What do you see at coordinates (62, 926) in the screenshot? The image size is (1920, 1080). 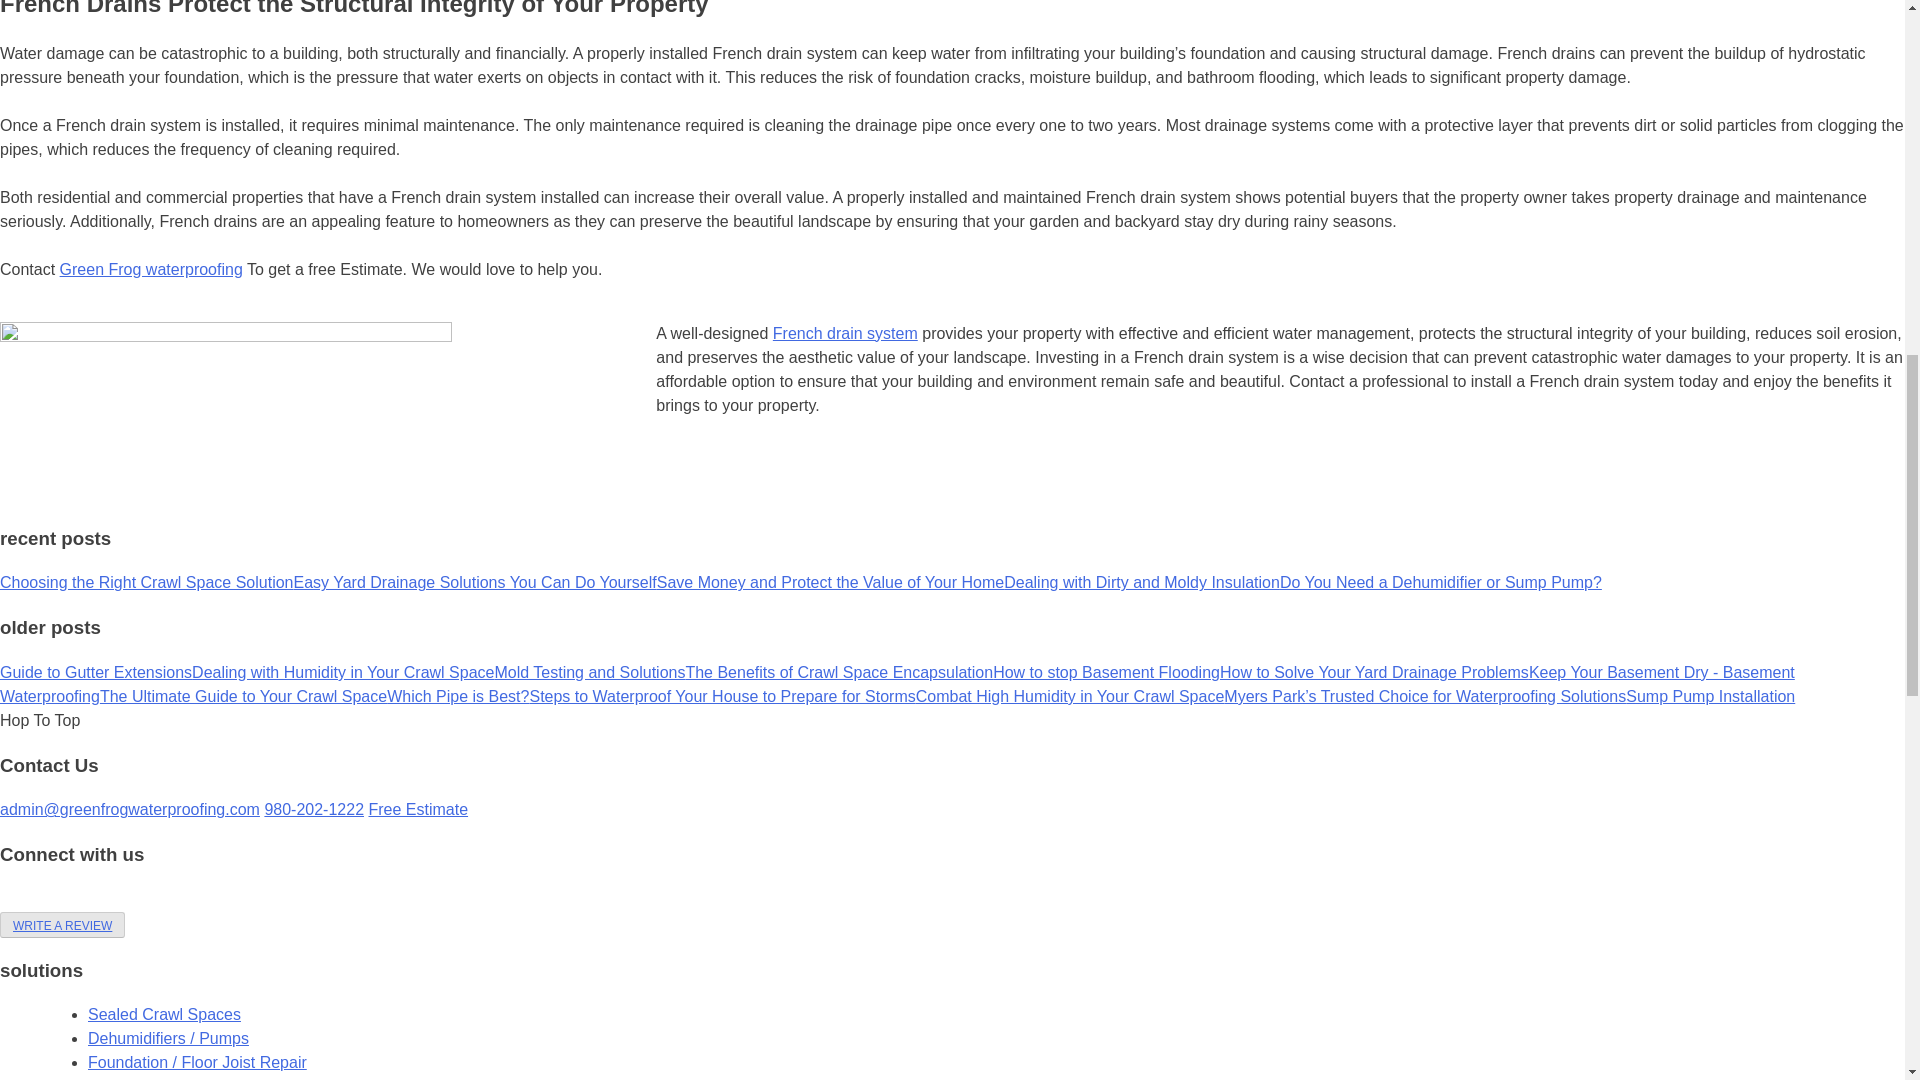 I see `WRITE A REVIEW` at bounding box center [62, 926].